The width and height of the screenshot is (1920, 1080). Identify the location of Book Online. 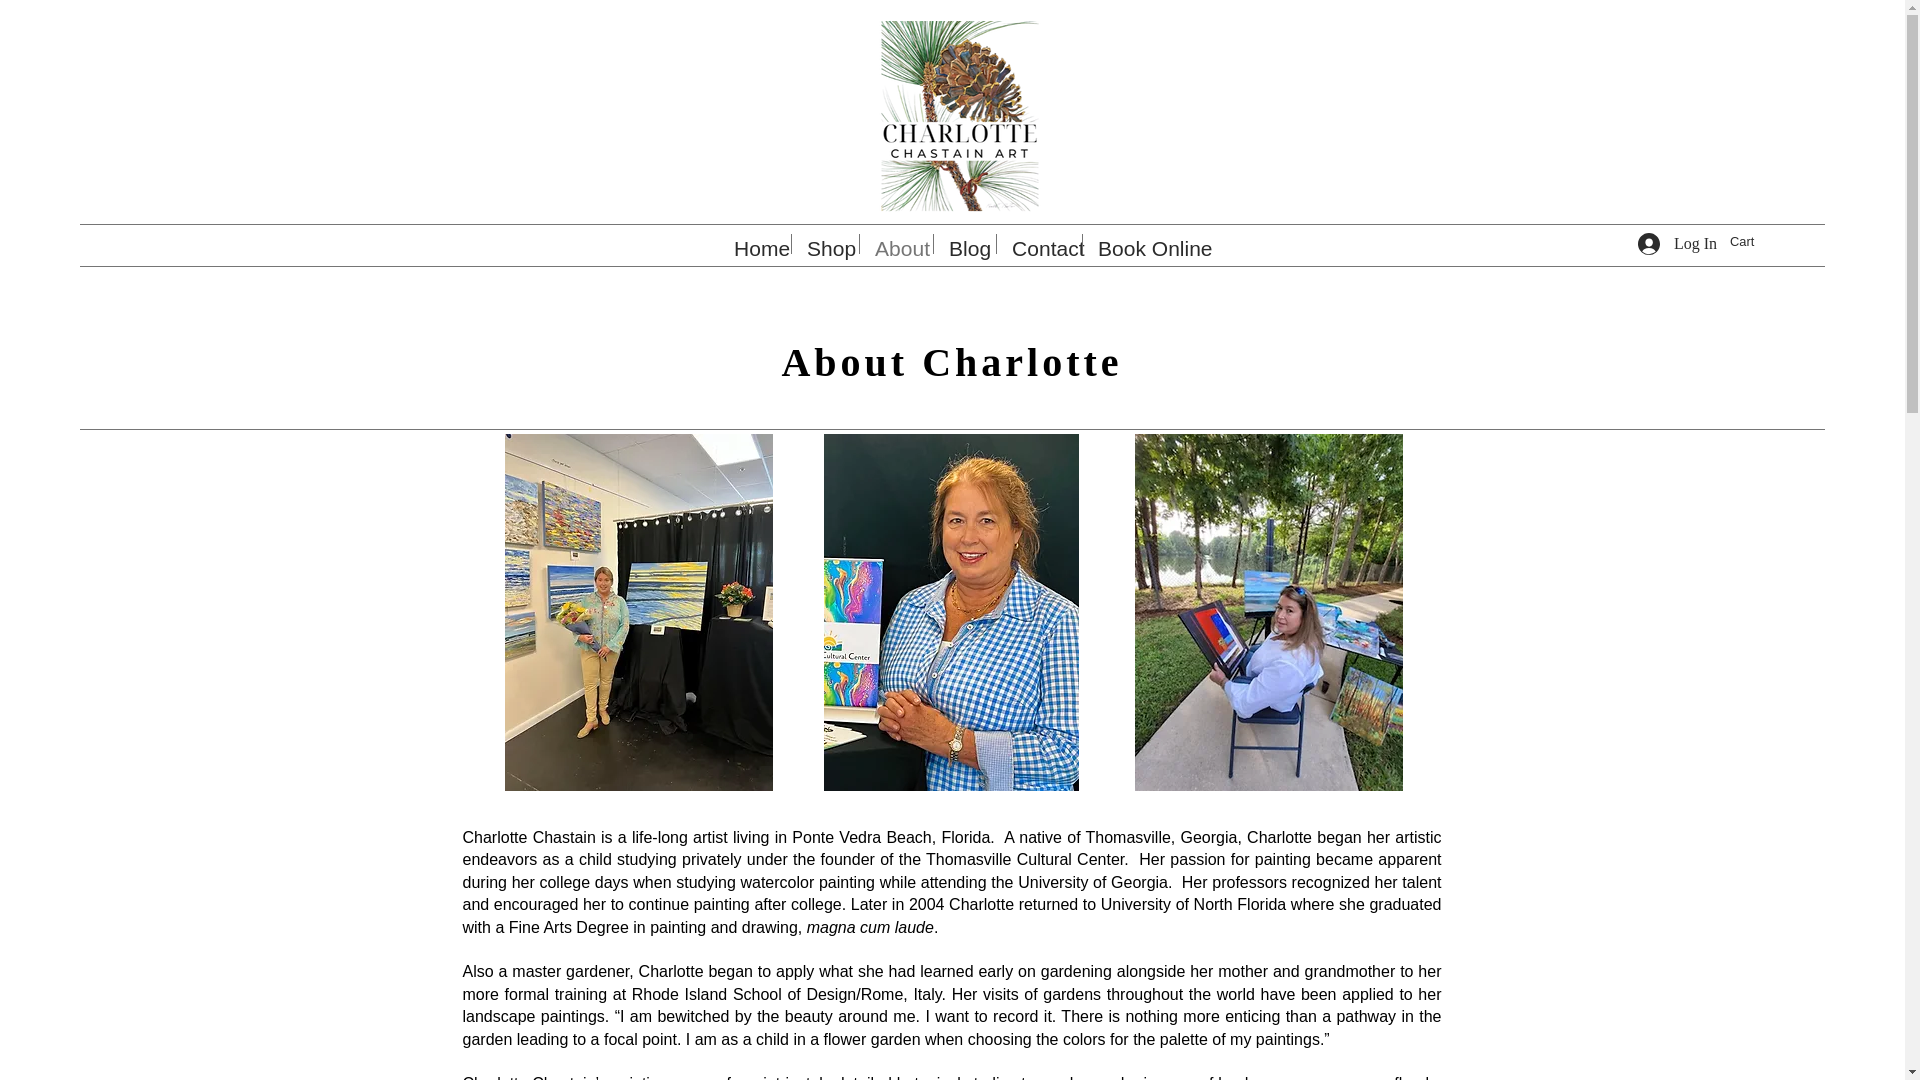
(1141, 244).